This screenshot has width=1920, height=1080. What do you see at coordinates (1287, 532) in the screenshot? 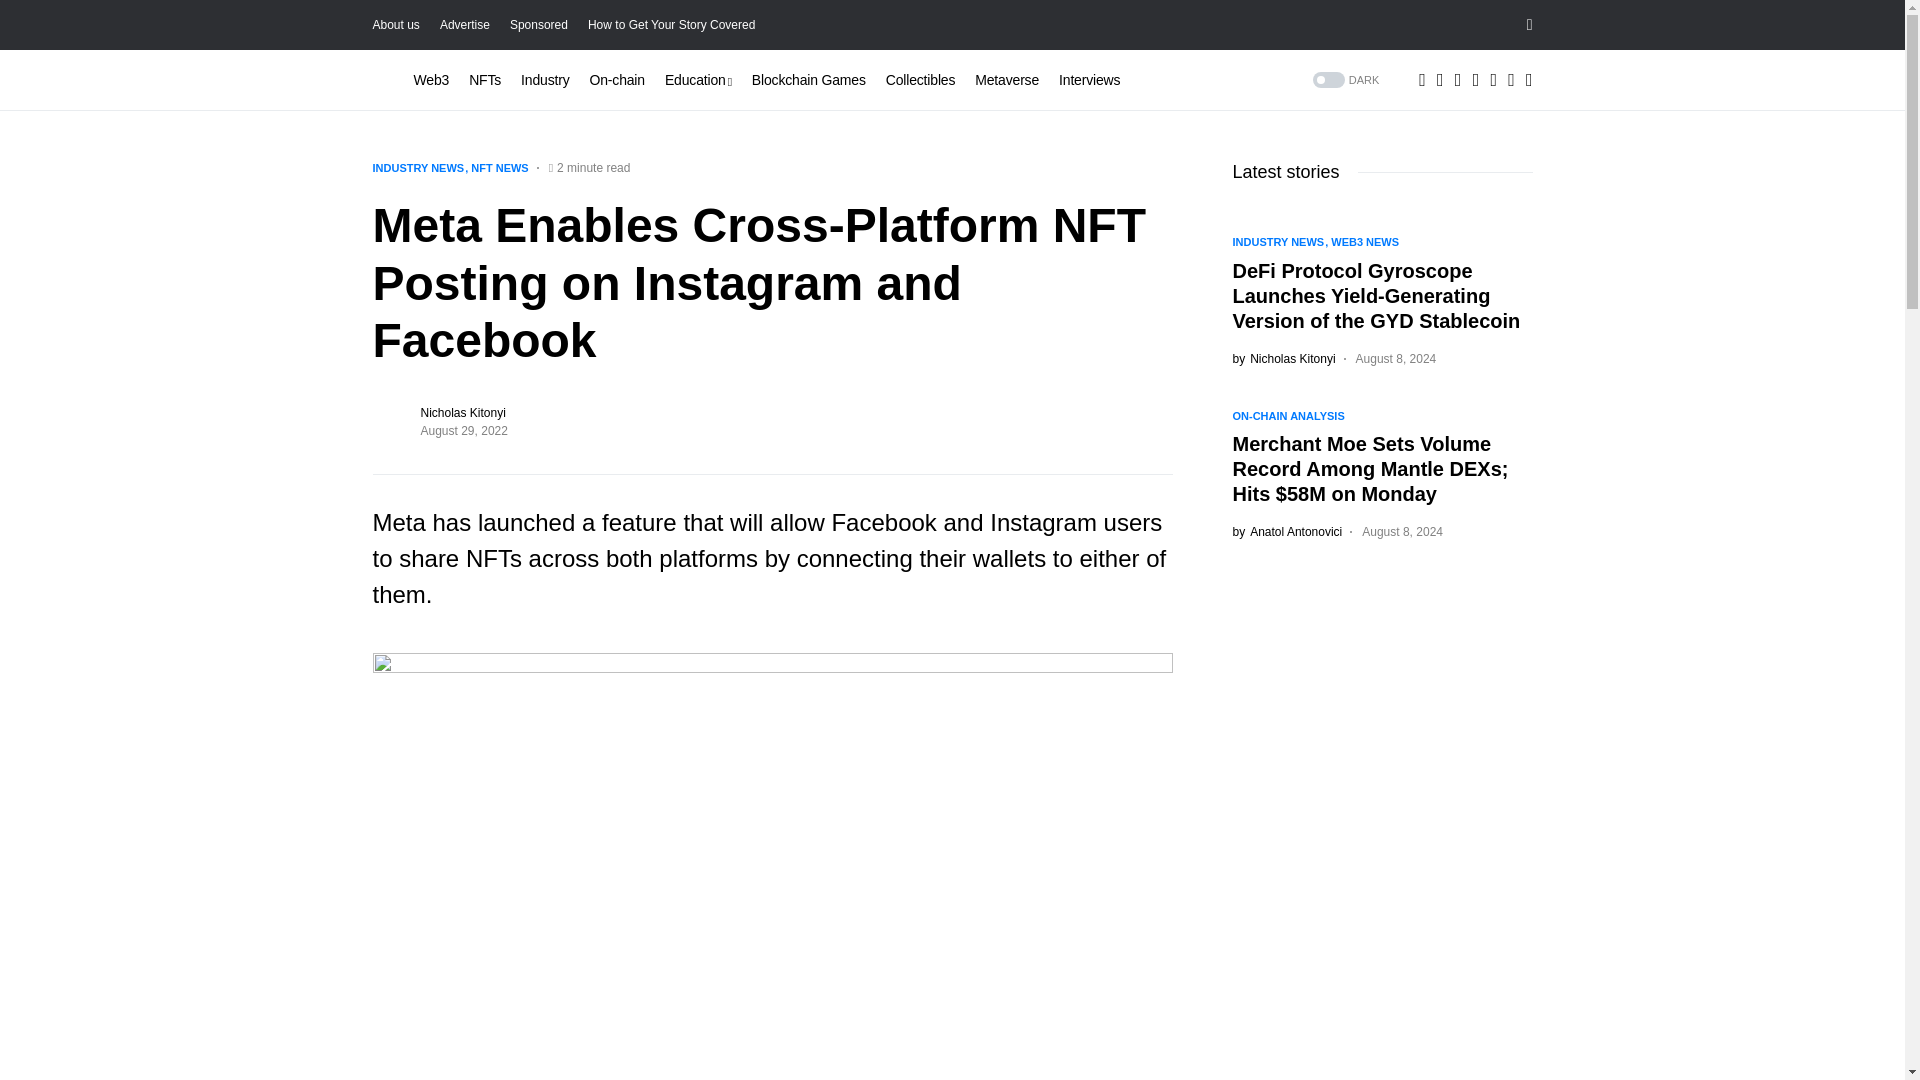
I see `View all posts by Anatol Antonovici` at bounding box center [1287, 532].